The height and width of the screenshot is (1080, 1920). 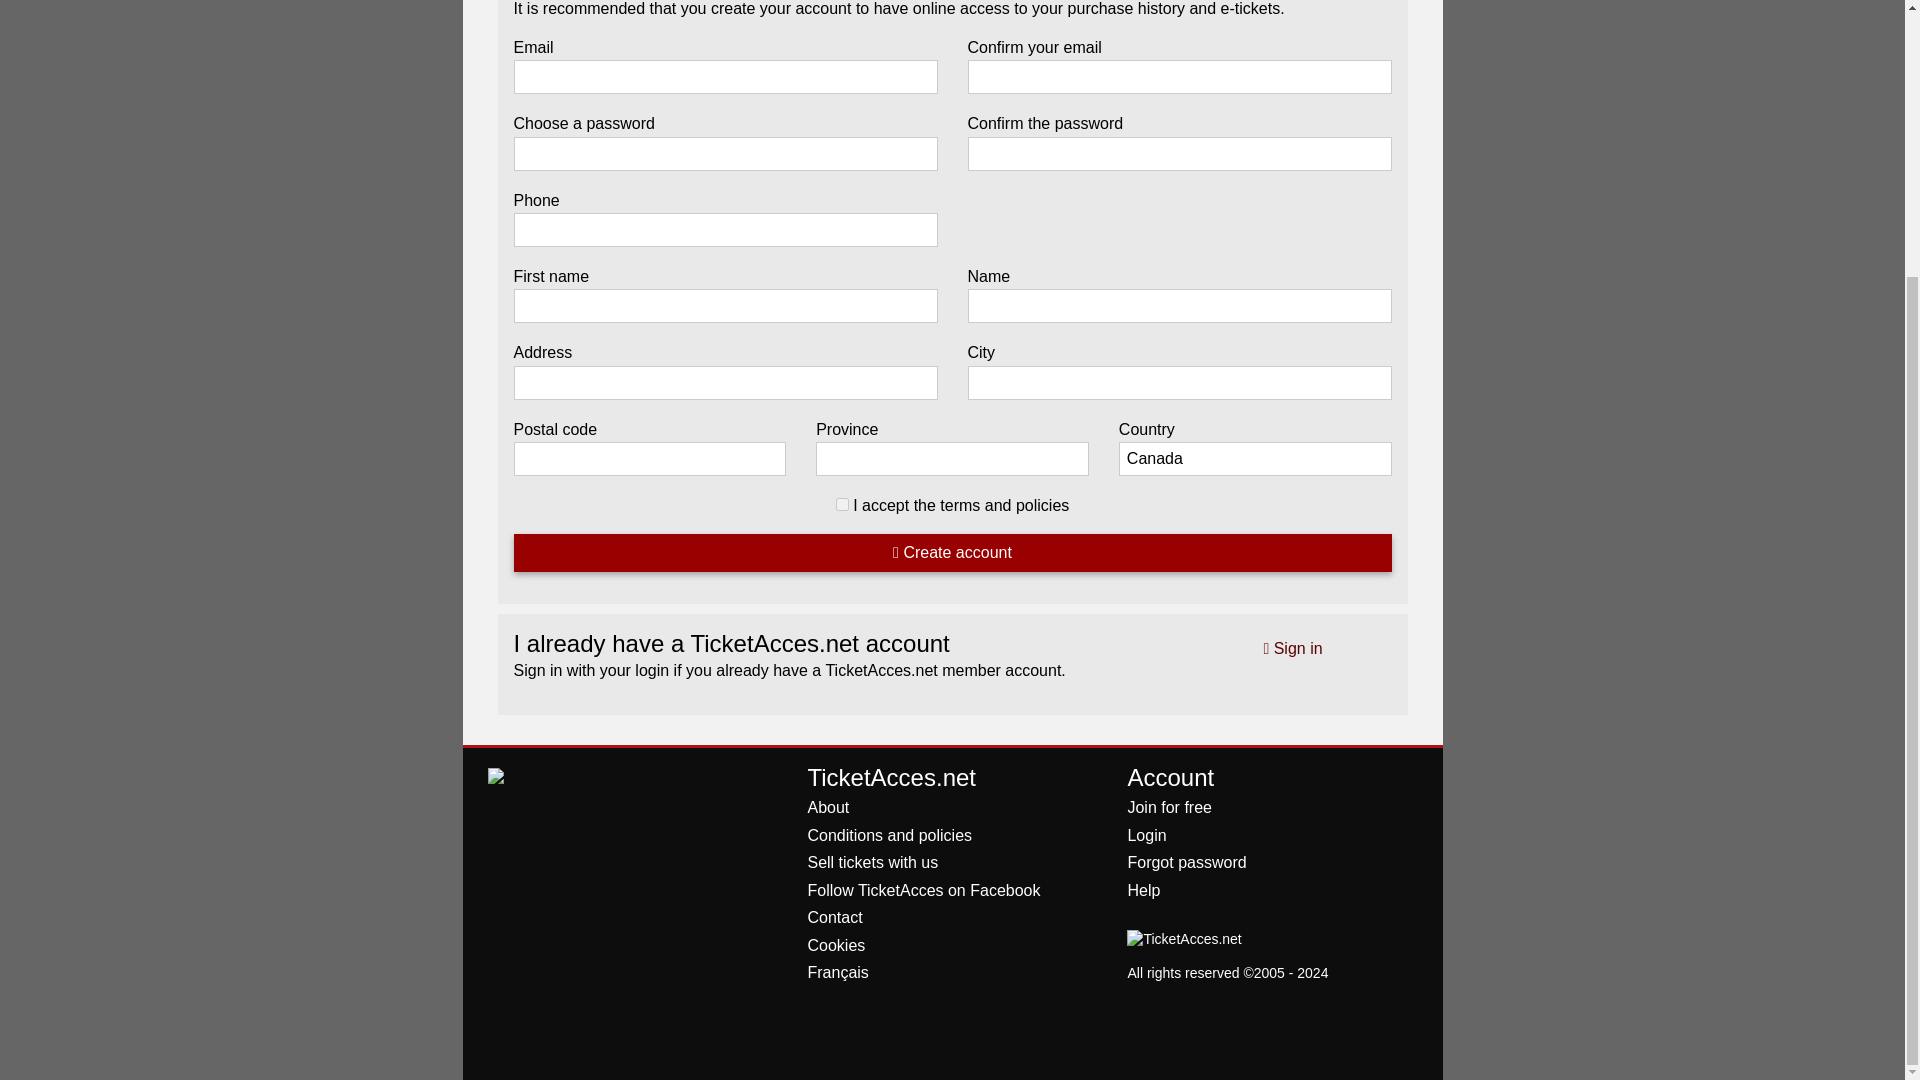 I want to click on Contact, so click(x=834, y=917).